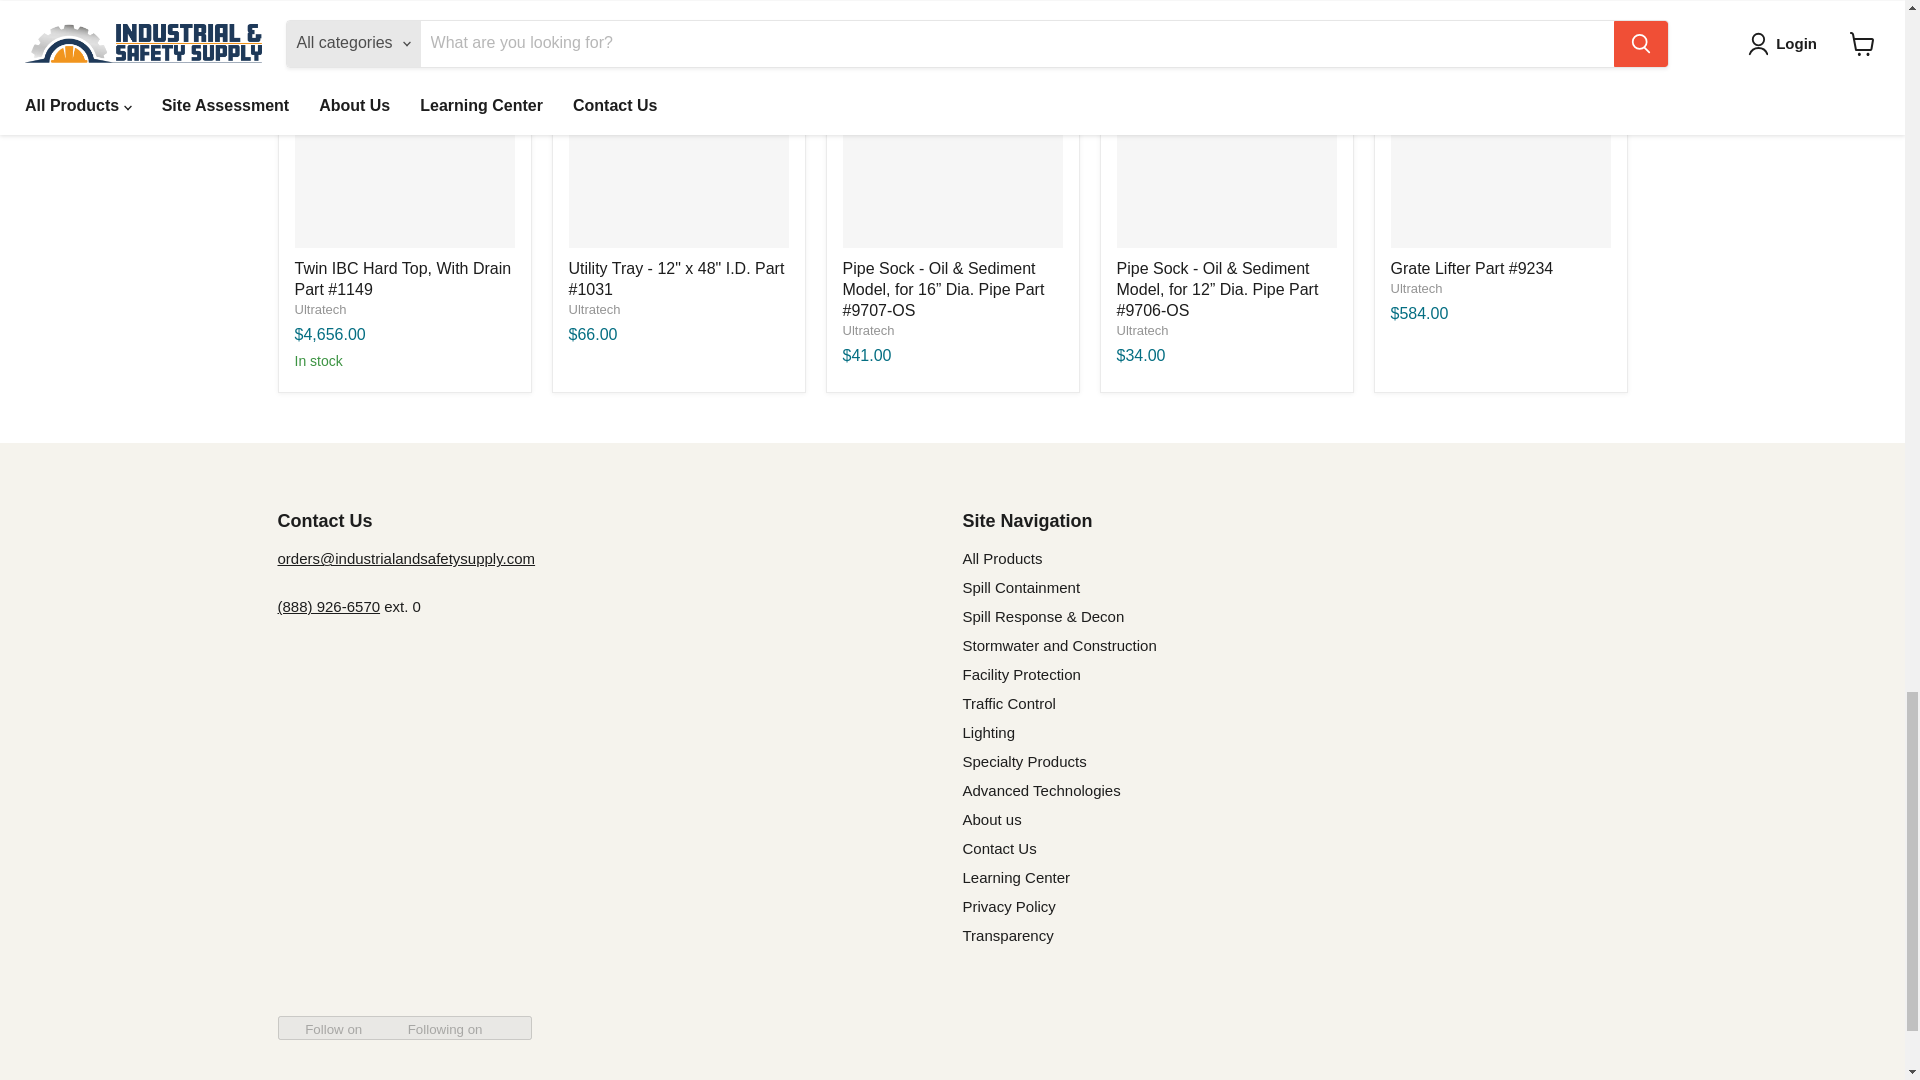 This screenshot has width=1920, height=1080. What do you see at coordinates (1416, 288) in the screenshot?
I see `Ultratech` at bounding box center [1416, 288].